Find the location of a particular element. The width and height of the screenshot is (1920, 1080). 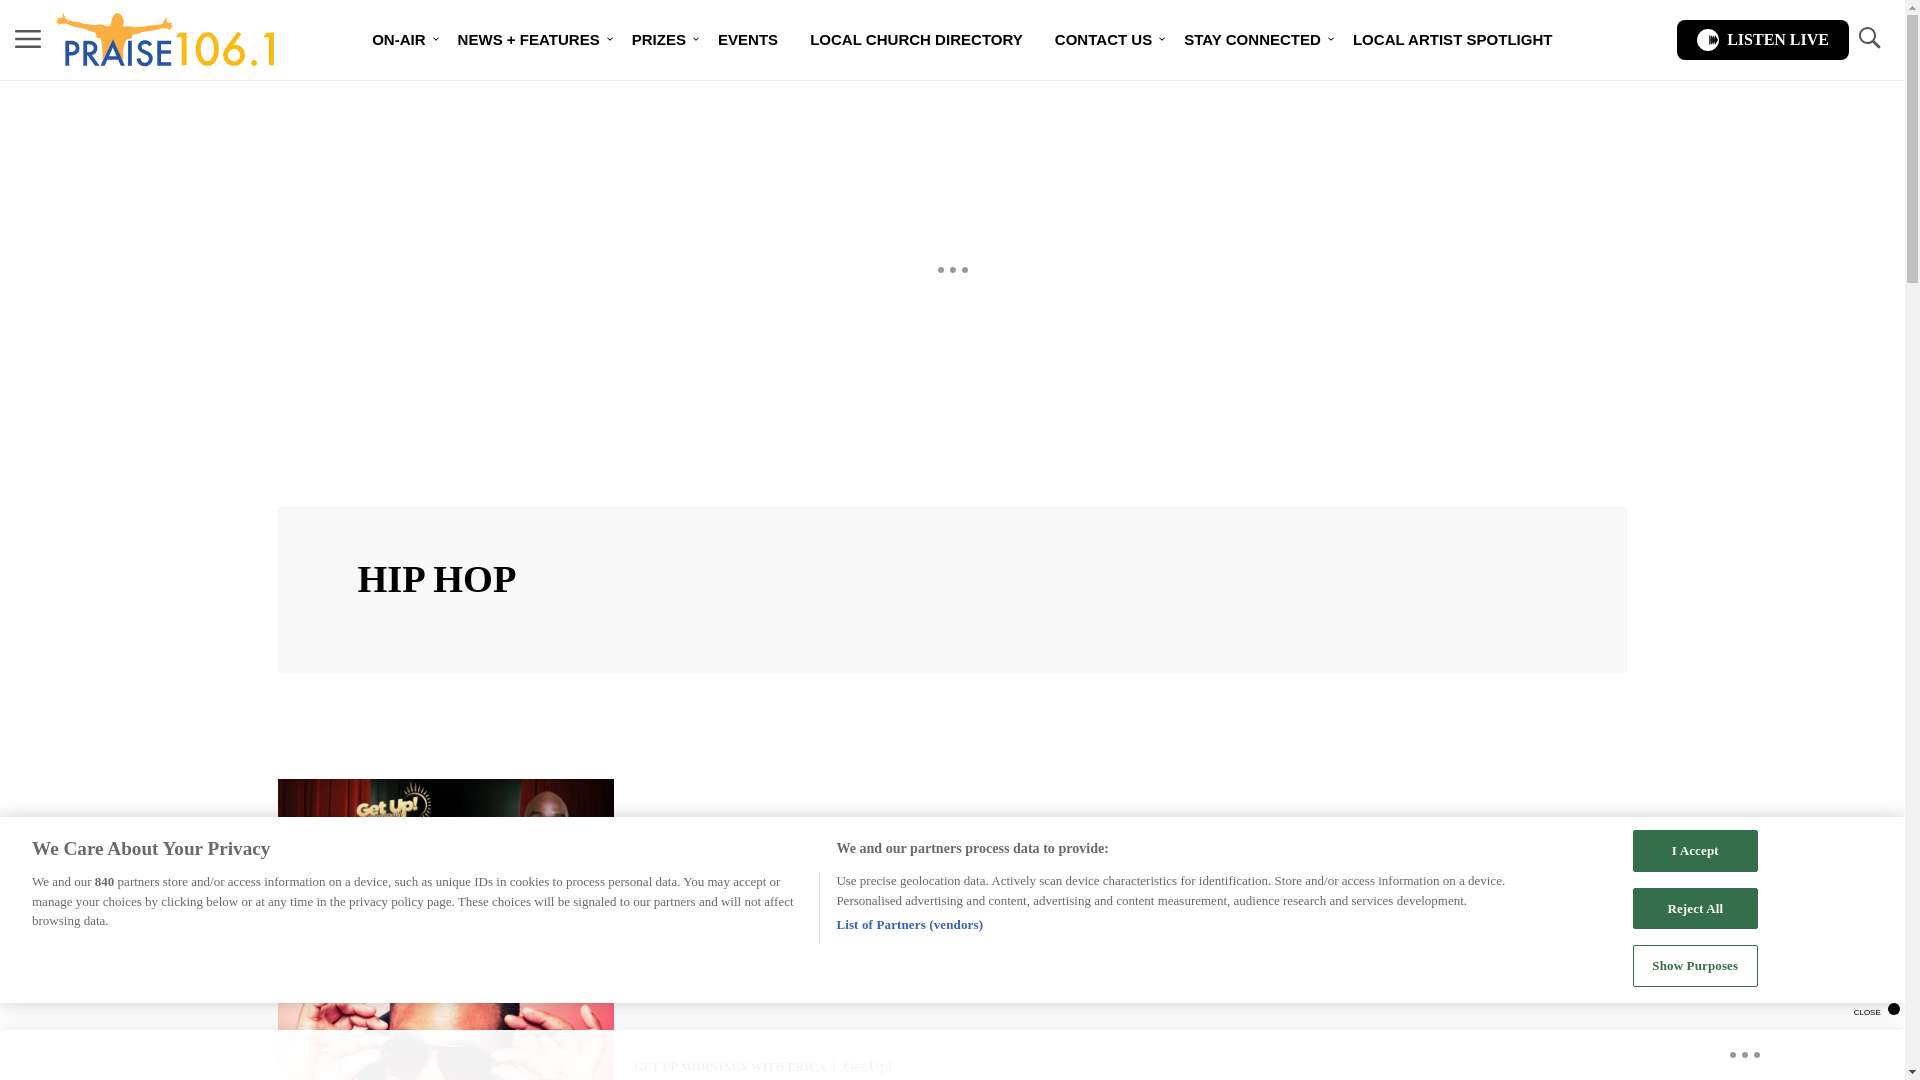

ON-AIR is located at coordinates (398, 40).